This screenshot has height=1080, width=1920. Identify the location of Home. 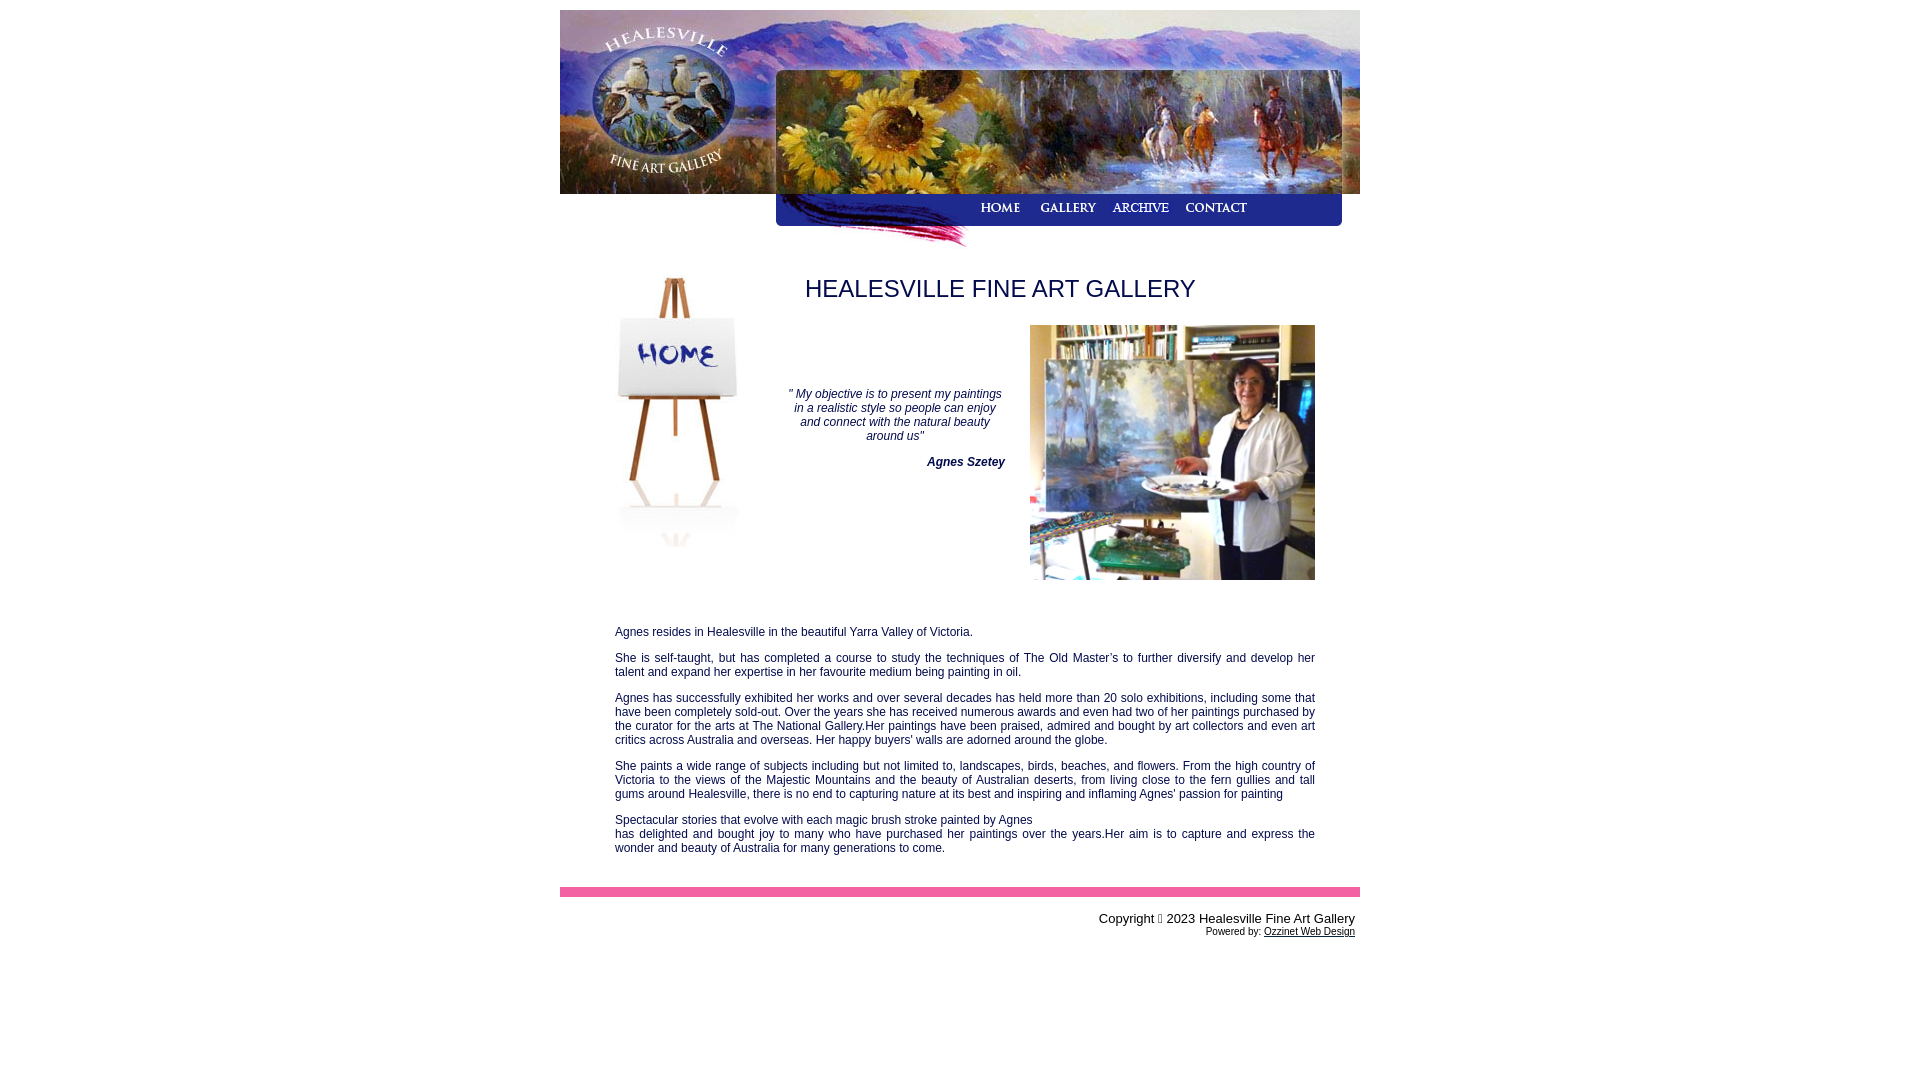
(1010, 208).